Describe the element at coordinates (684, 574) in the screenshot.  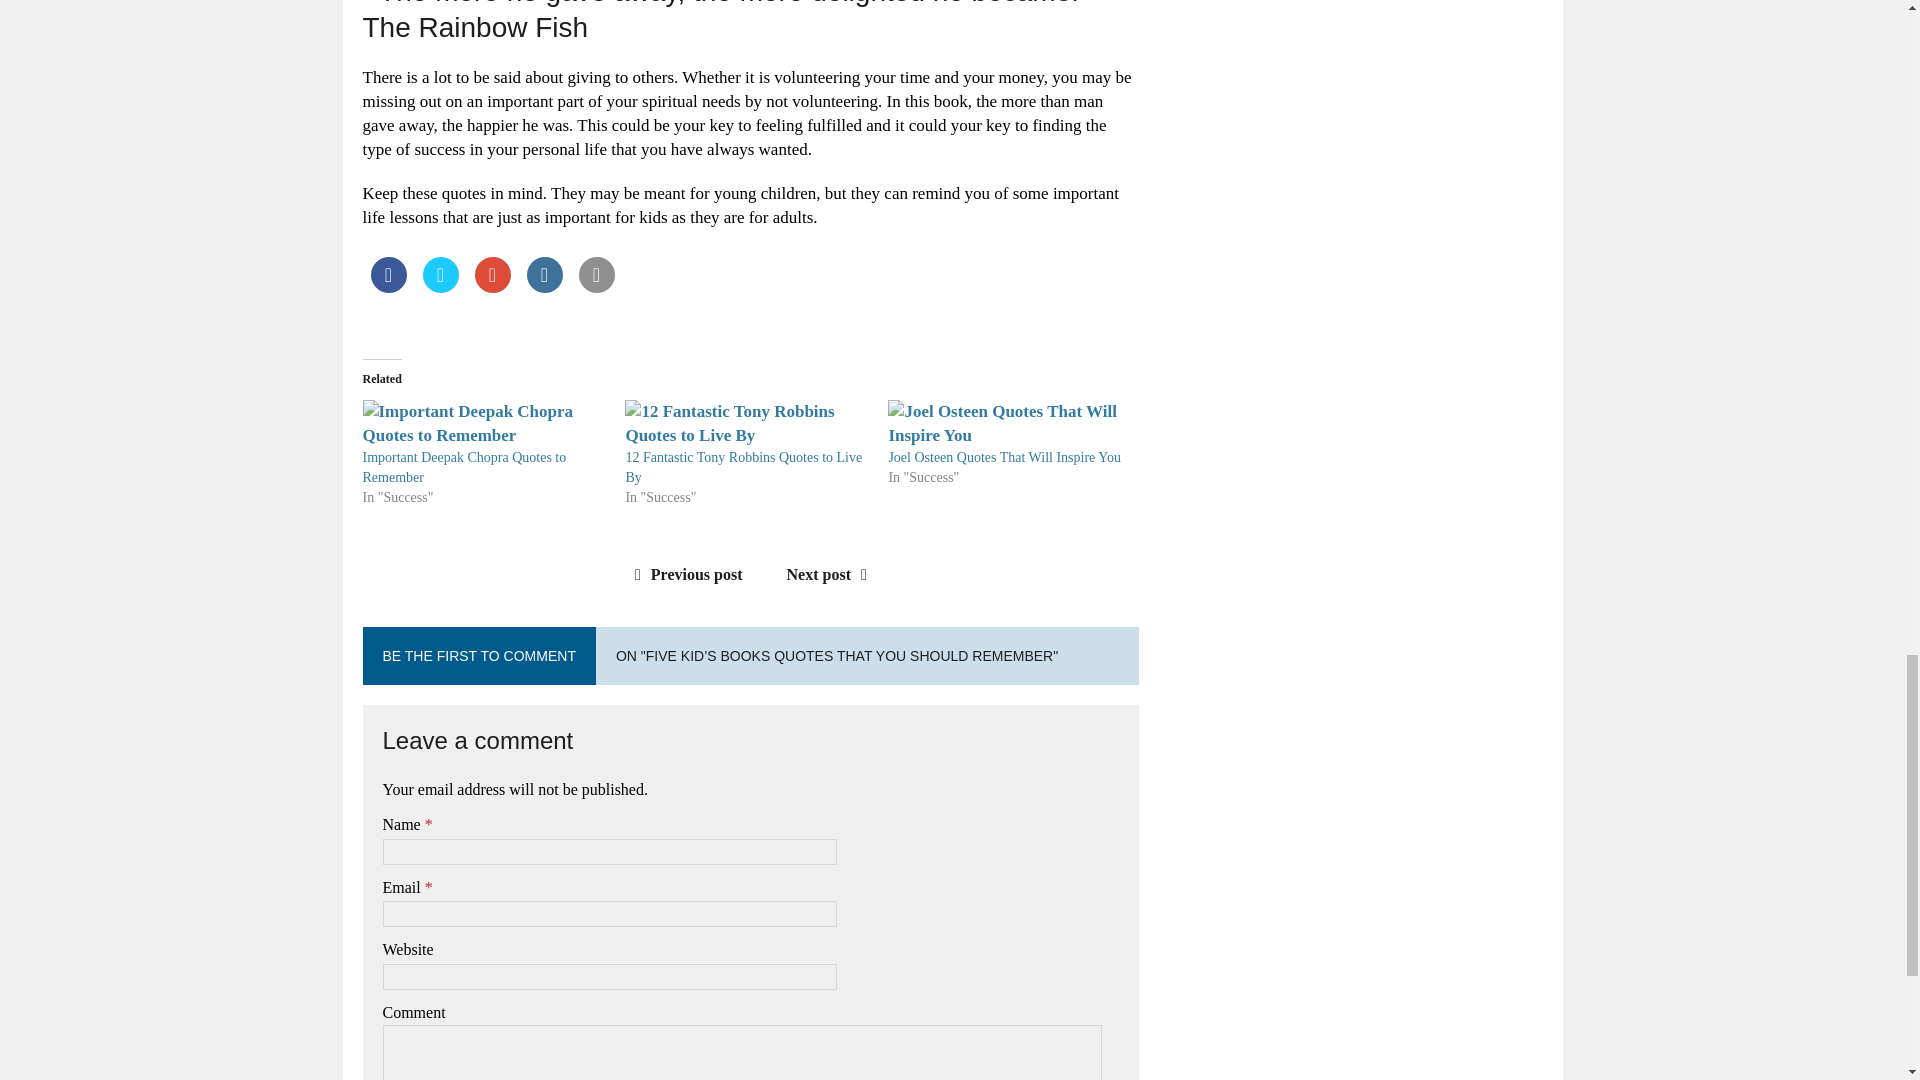
I see `Previous post` at that location.